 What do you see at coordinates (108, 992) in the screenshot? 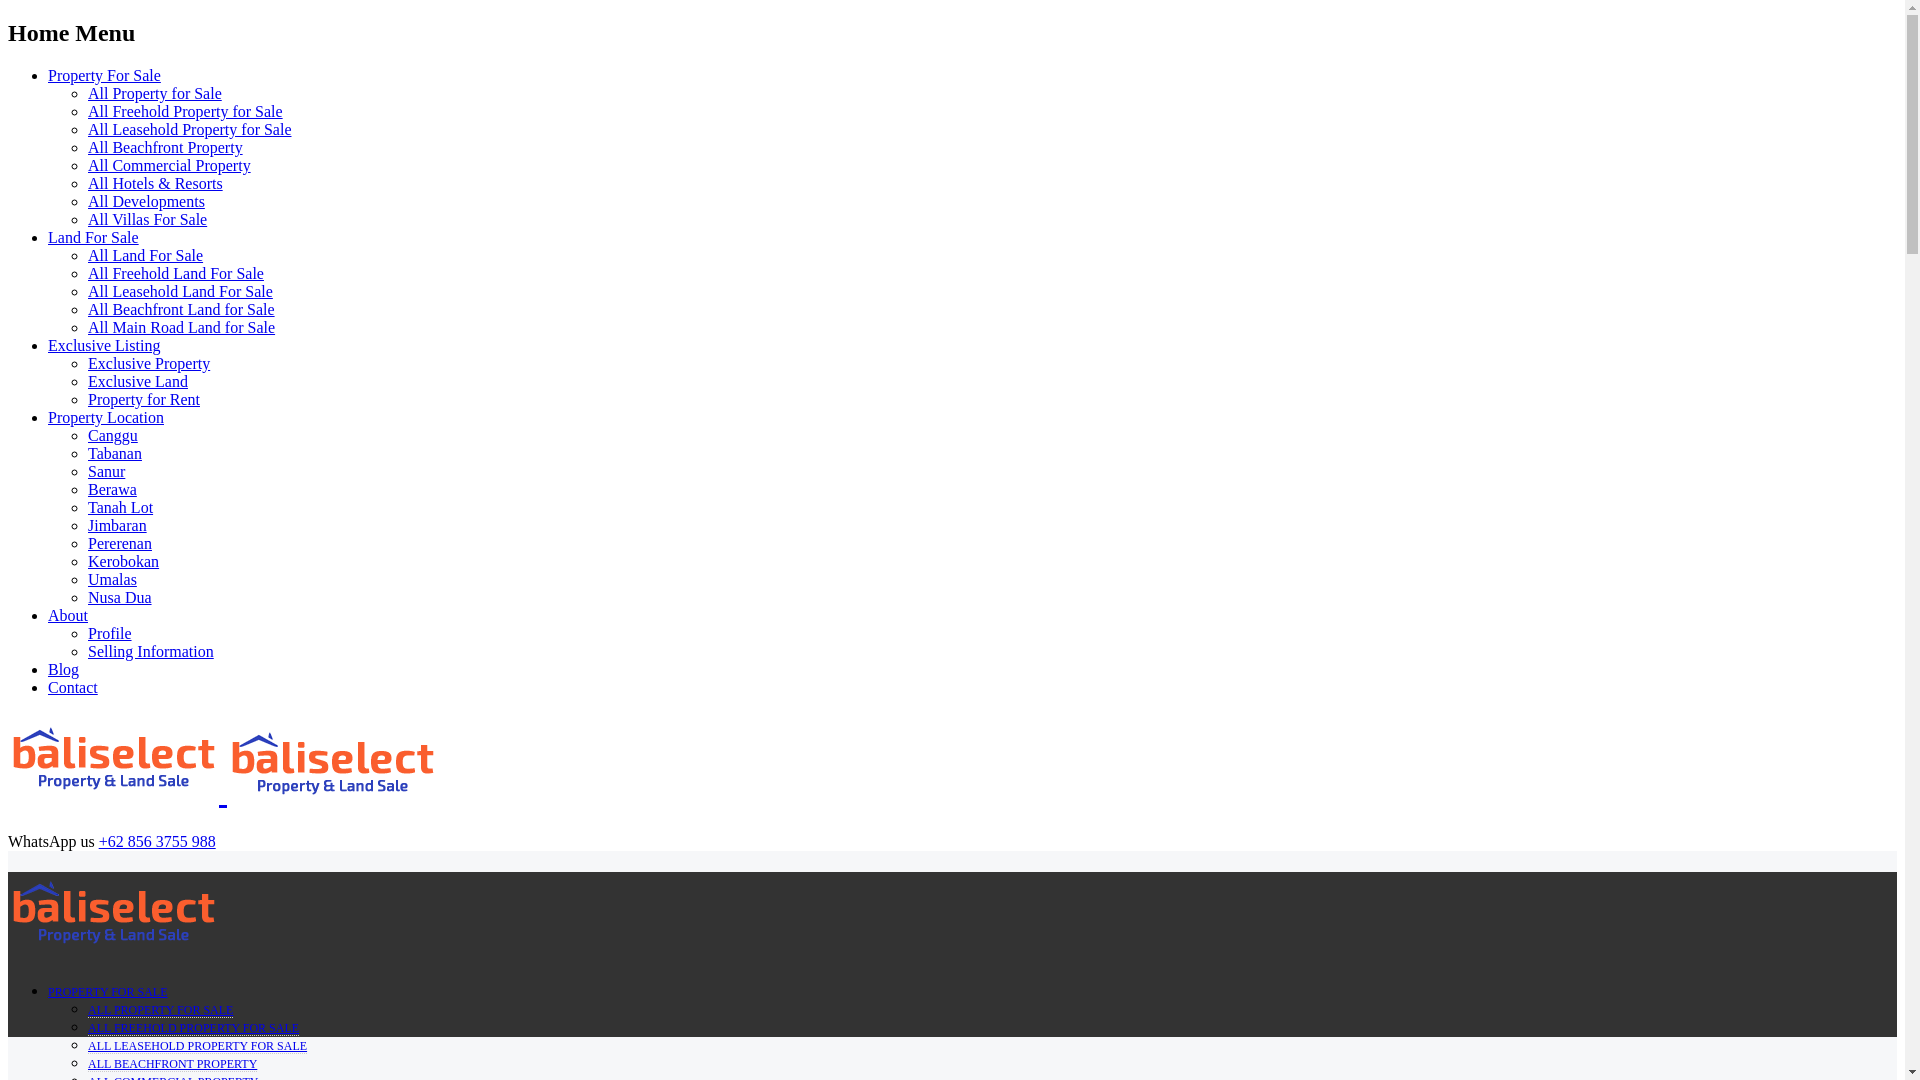
I see `PROPERTY FOR SALE` at bounding box center [108, 992].